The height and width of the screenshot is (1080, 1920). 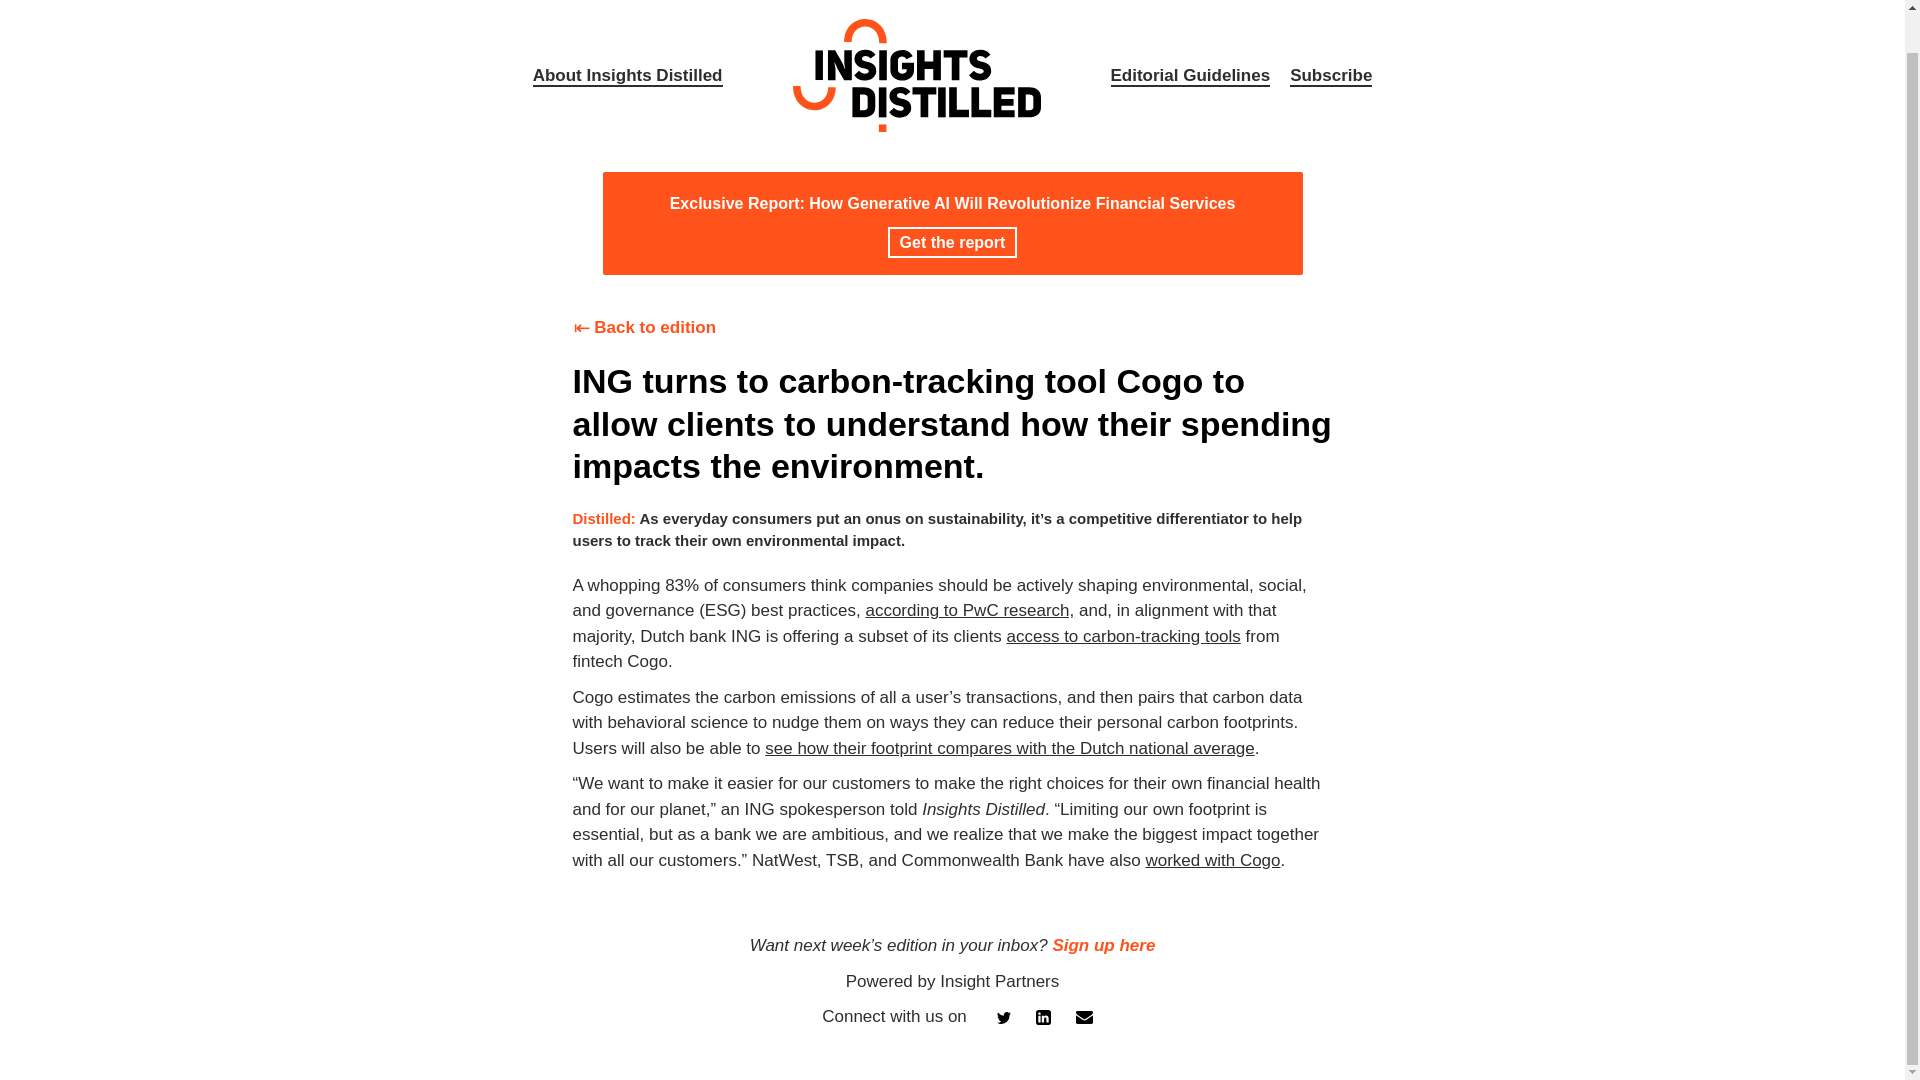 What do you see at coordinates (1189, 76) in the screenshot?
I see `Editorial Guidelines` at bounding box center [1189, 76].